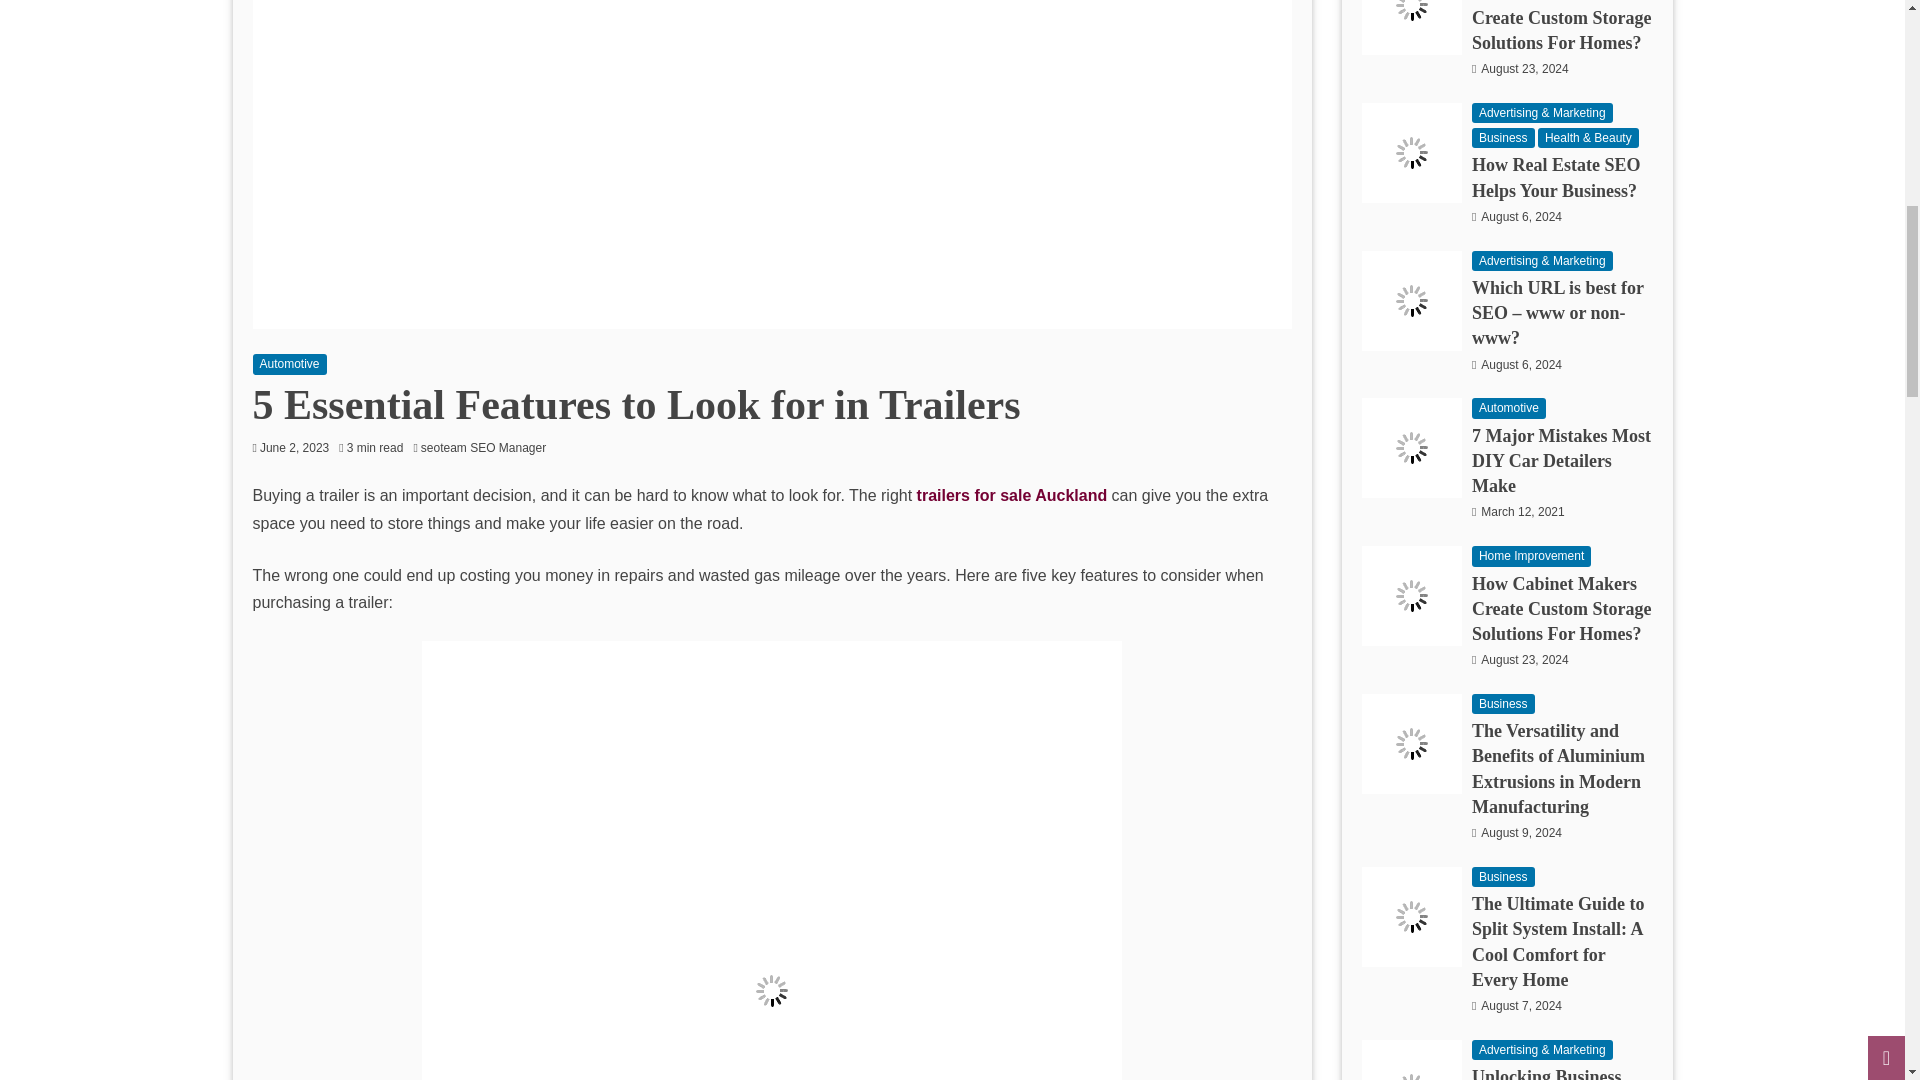 The height and width of the screenshot is (1080, 1920). Describe the element at coordinates (294, 447) in the screenshot. I see `June 2, 2023` at that location.